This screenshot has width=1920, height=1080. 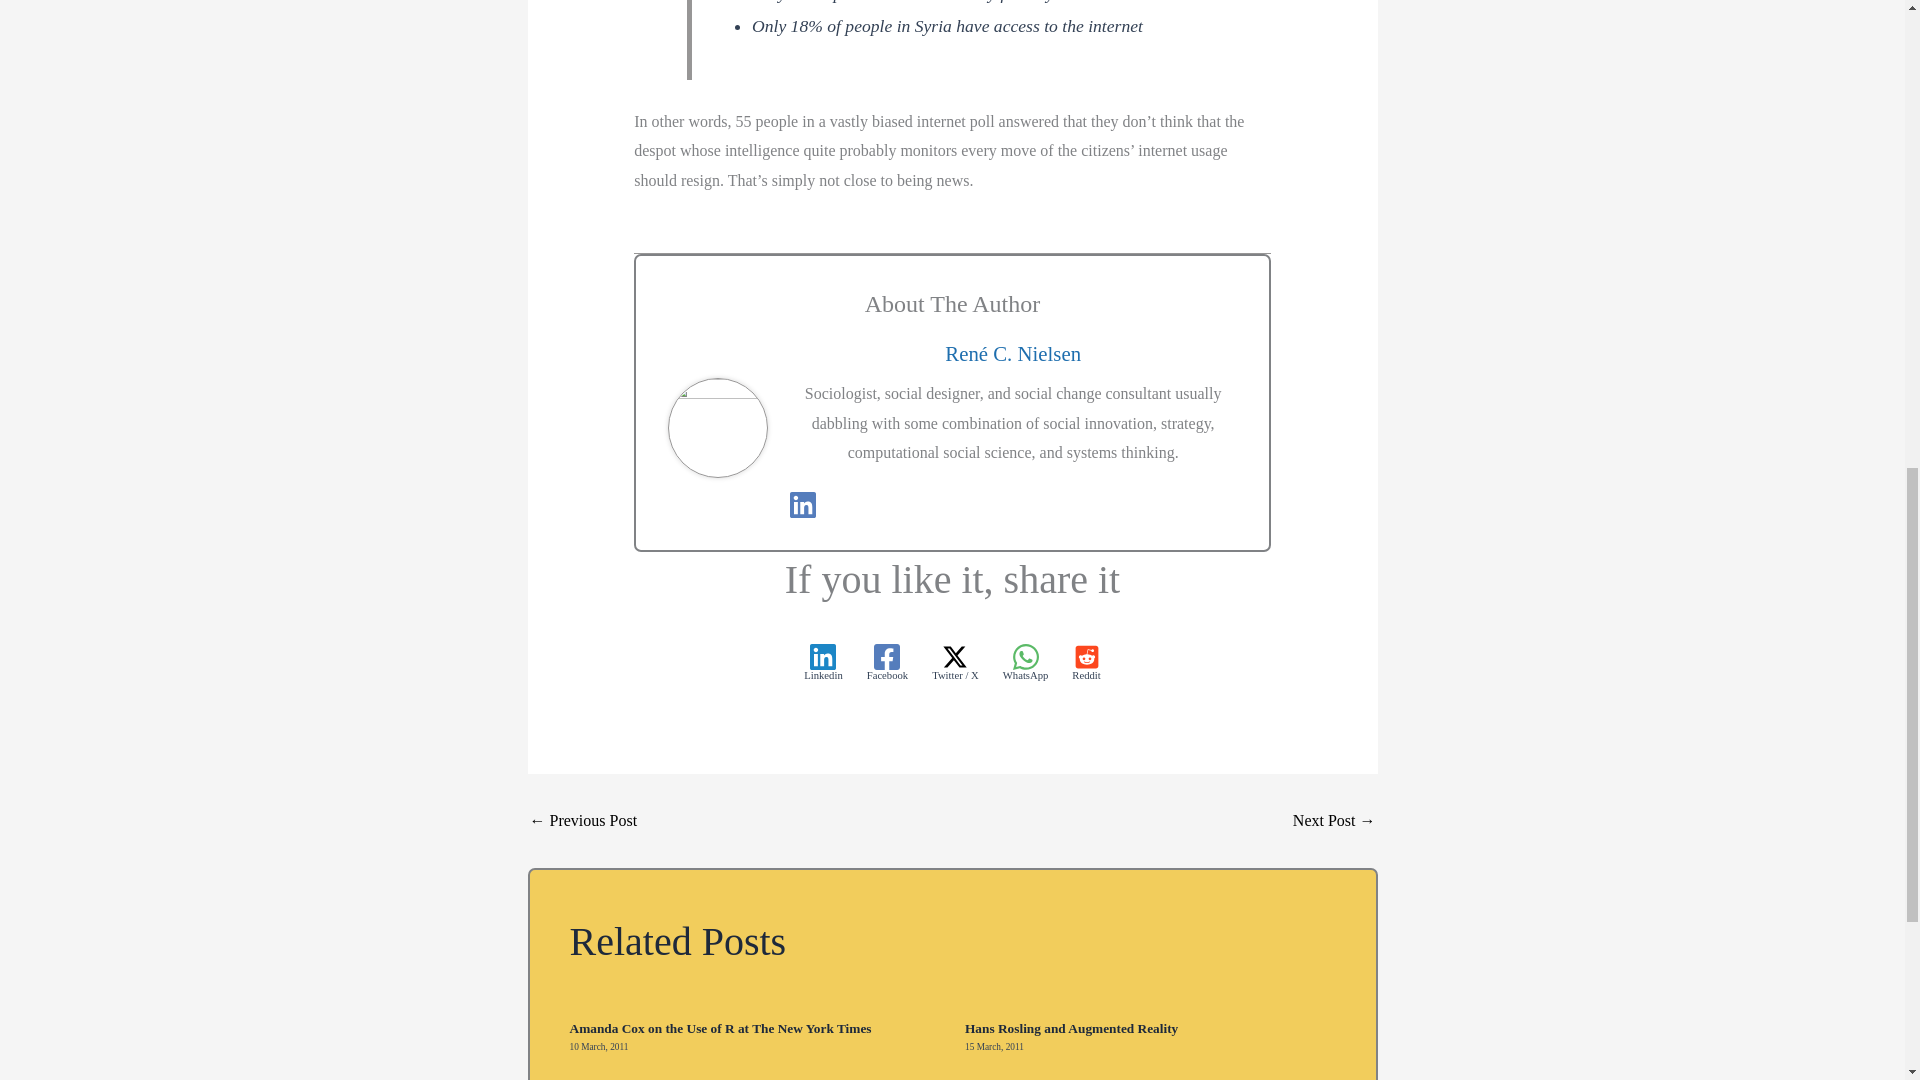 I want to click on Amanda Cox on the Use of R at The New York Times, so click(x=720, y=1028).